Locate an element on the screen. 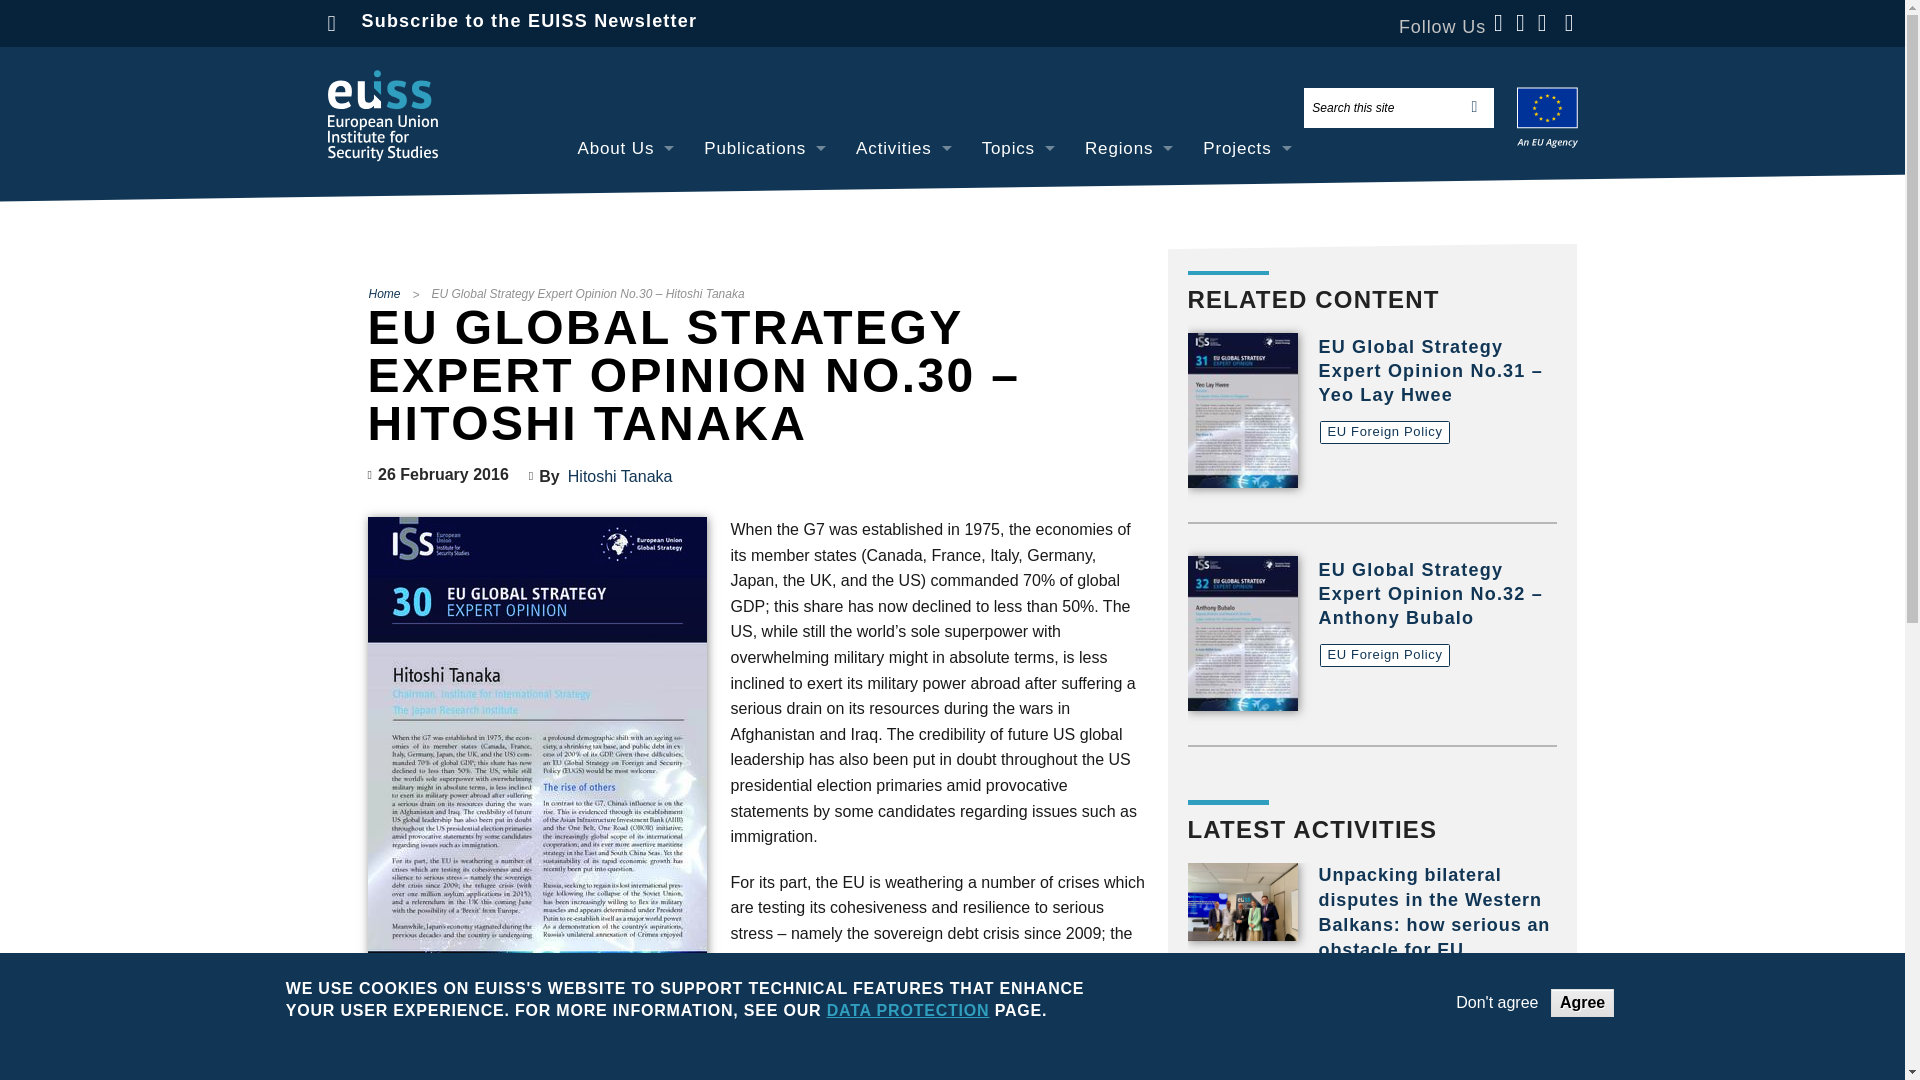  Activities is located at coordinates (904, 148).